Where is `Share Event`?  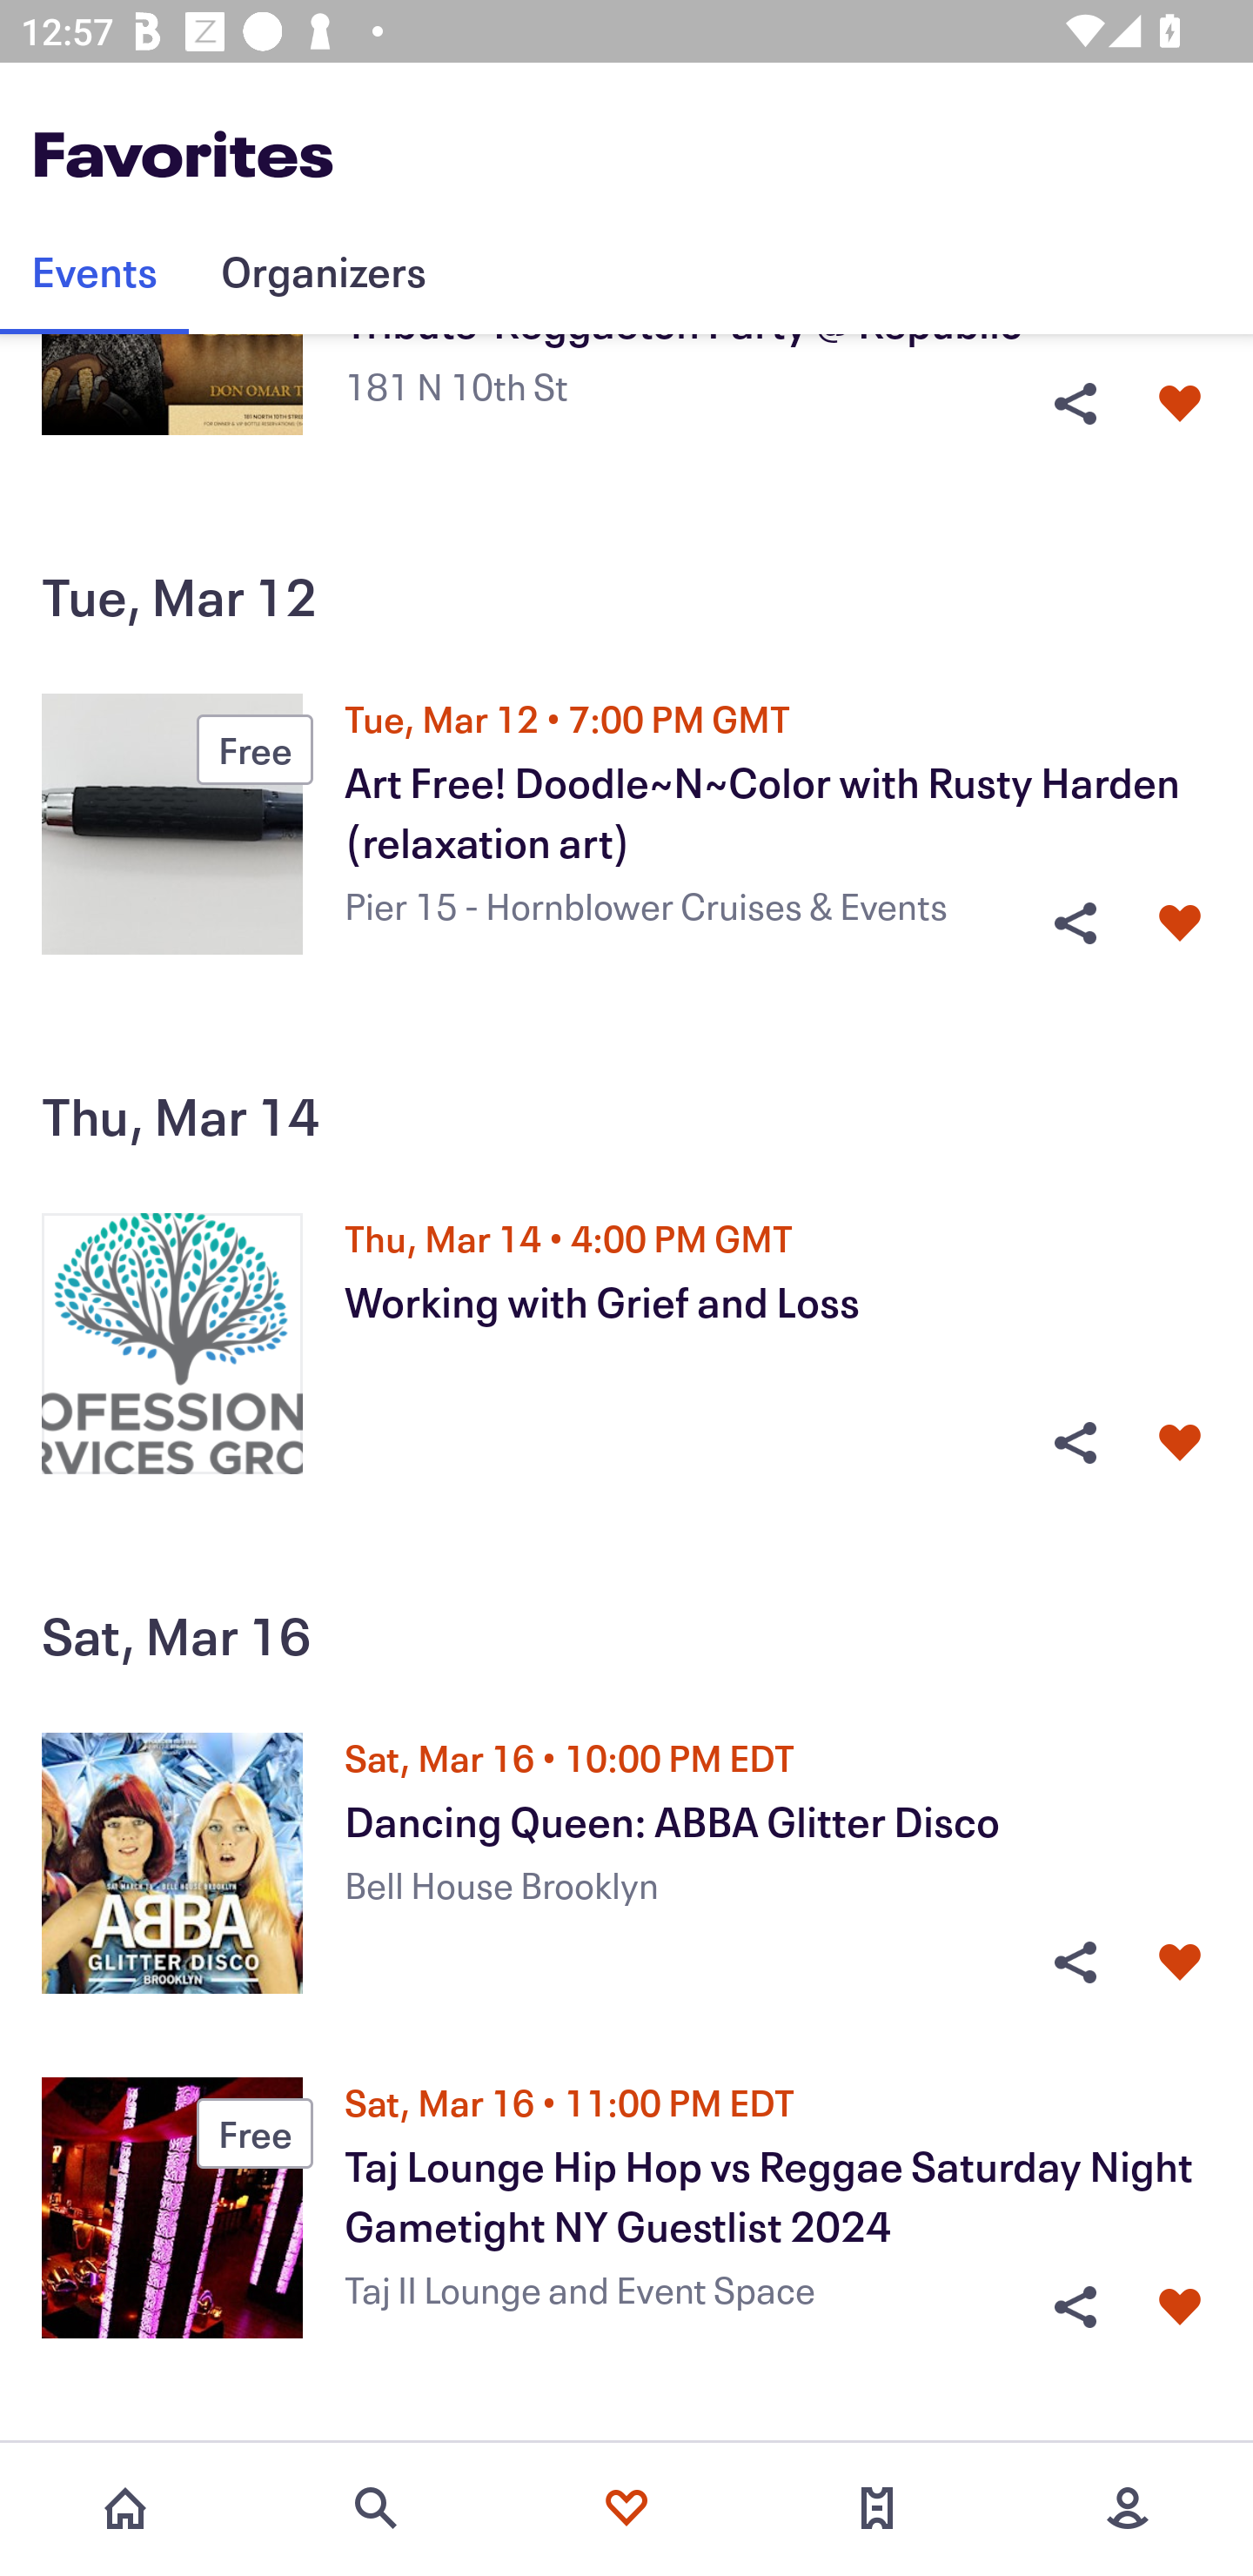
Share Event is located at coordinates (1075, 1443).